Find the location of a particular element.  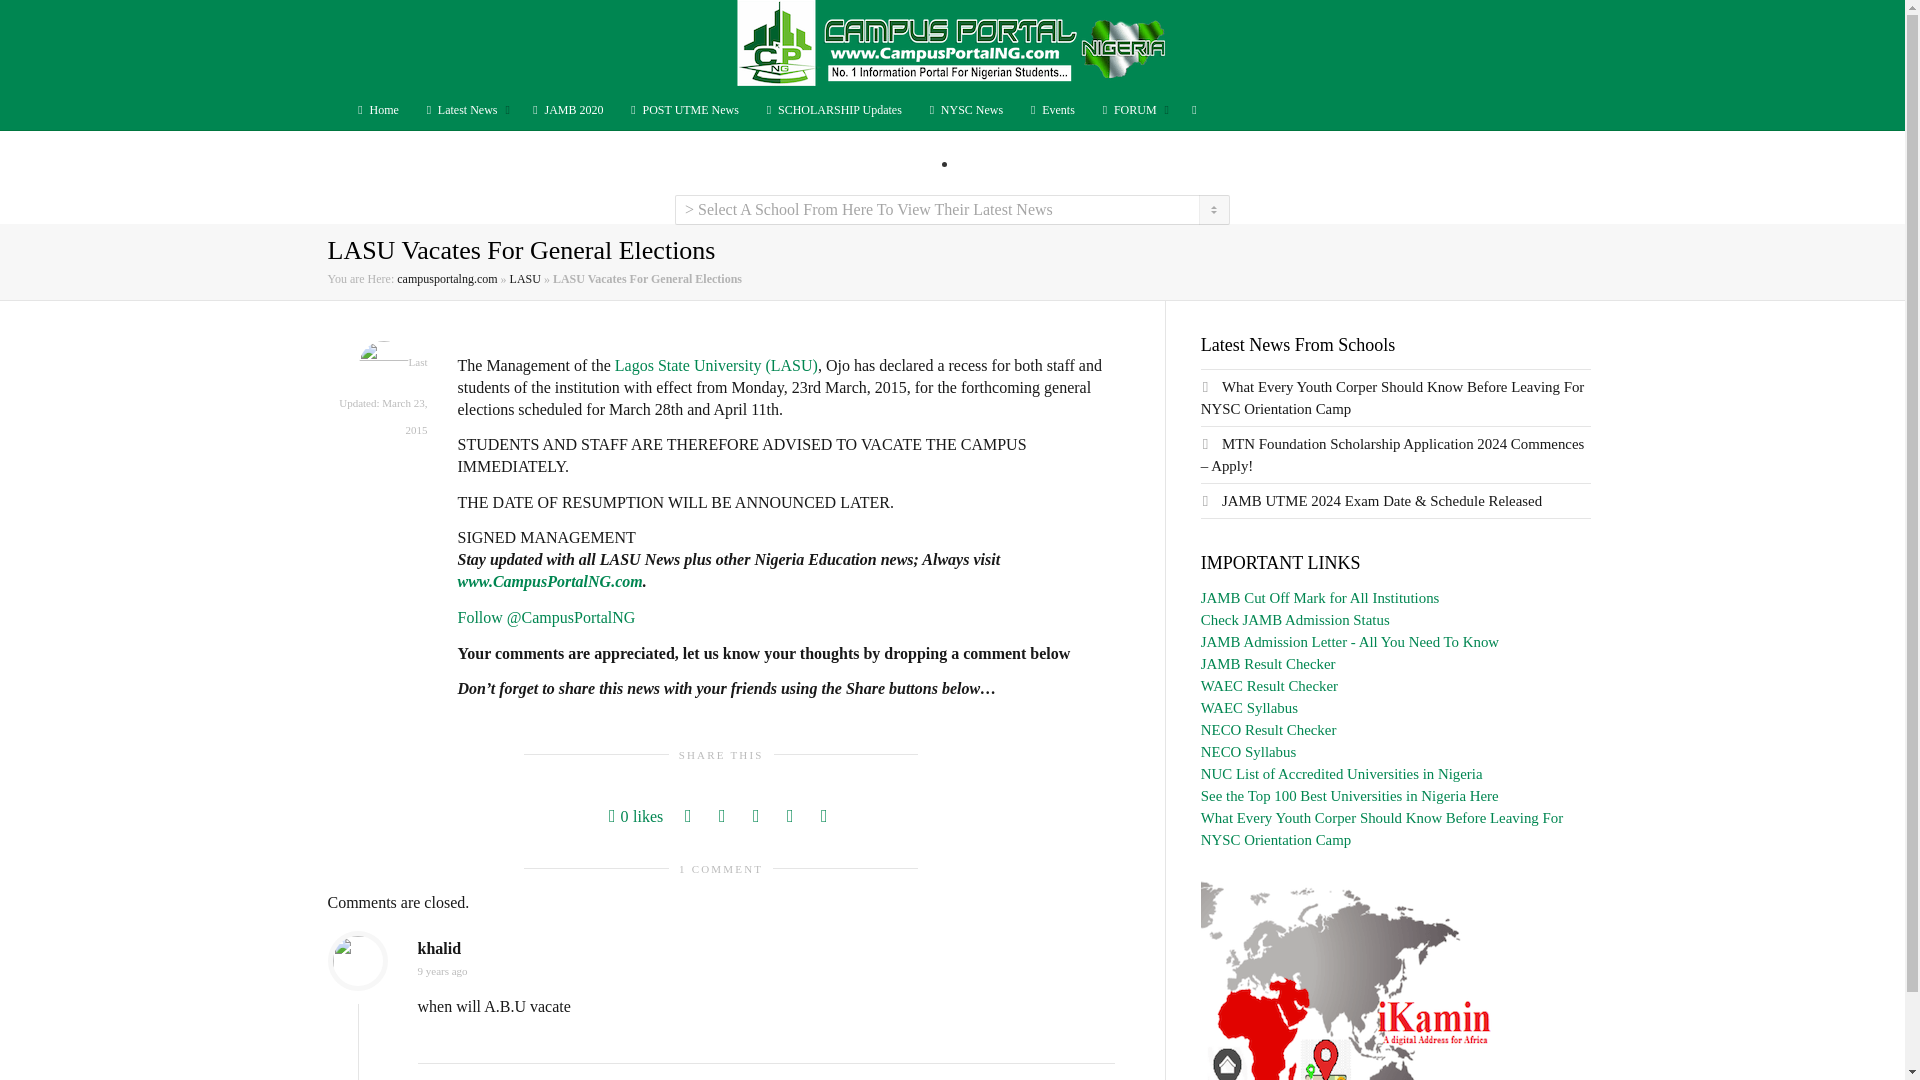

Latest NYSC Updates is located at coordinates (964, 109).